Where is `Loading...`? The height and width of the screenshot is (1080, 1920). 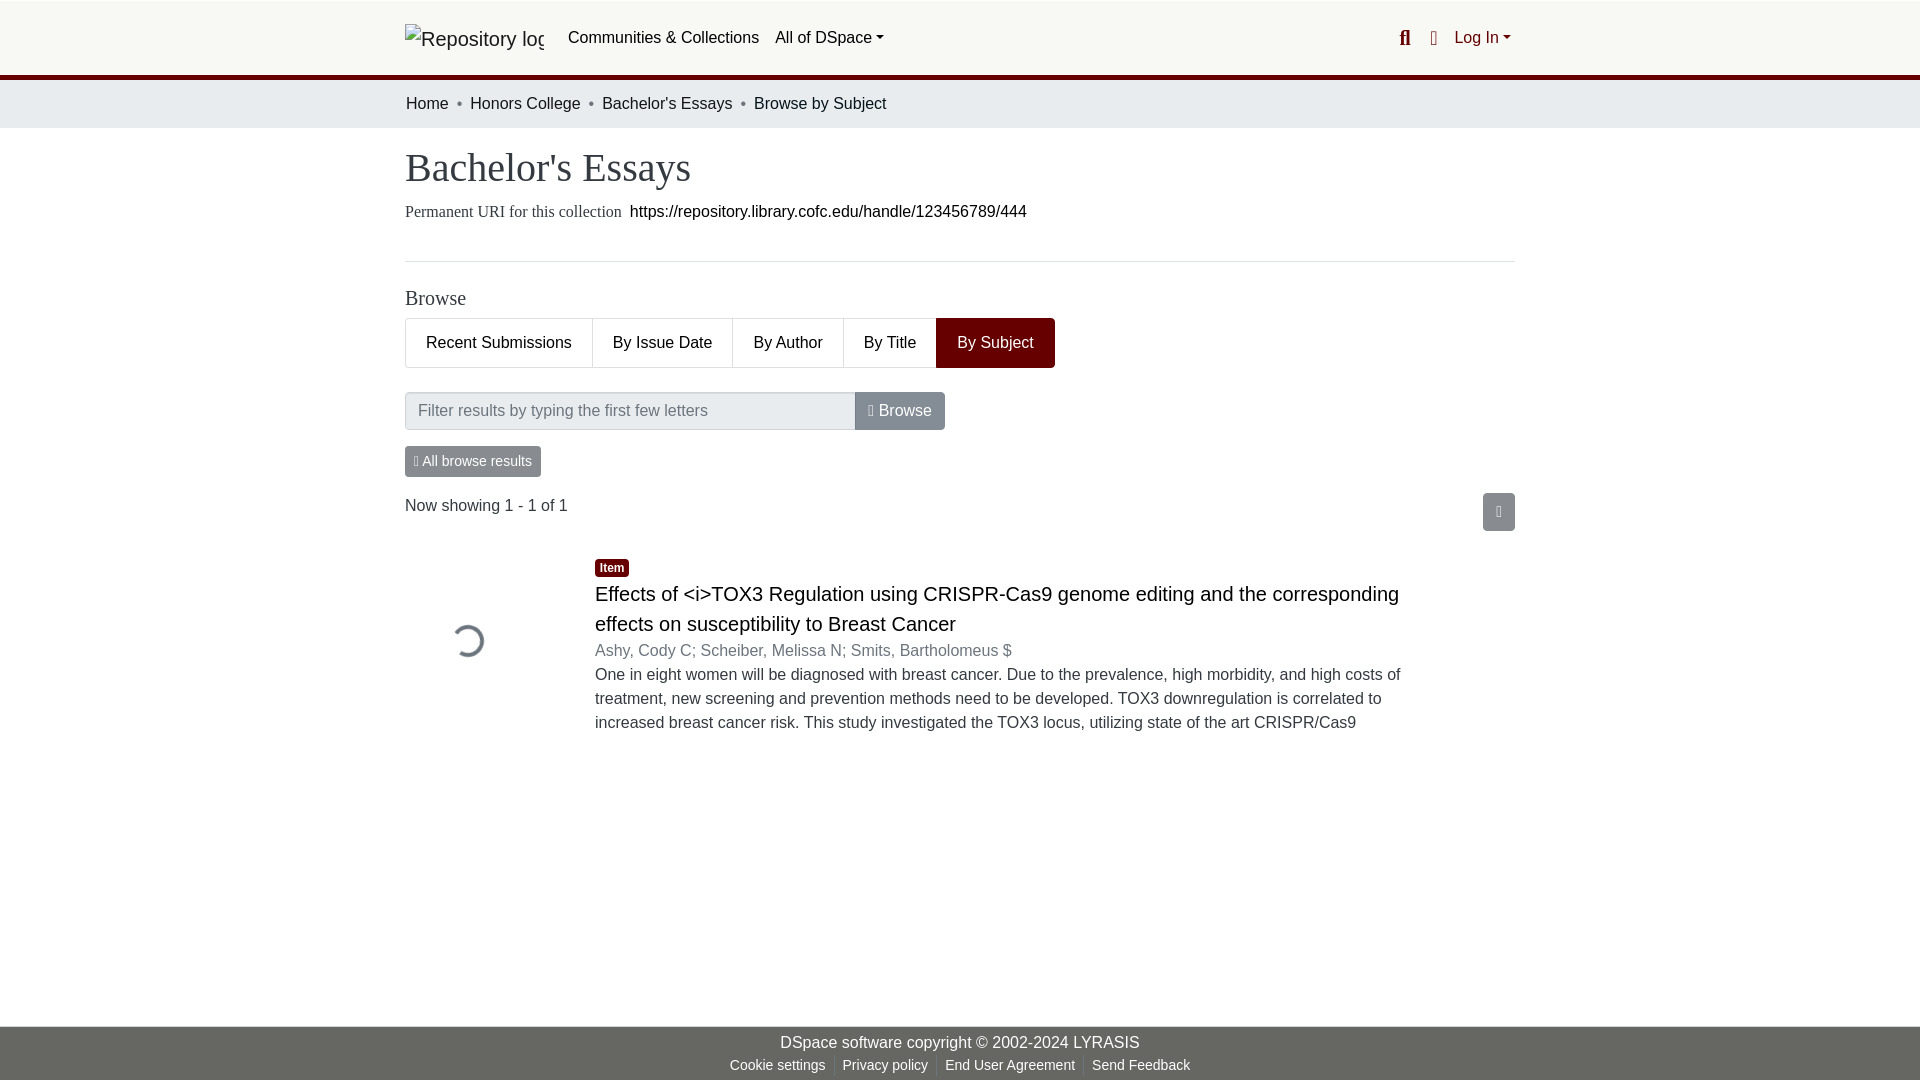
Loading... is located at coordinates (484, 644).